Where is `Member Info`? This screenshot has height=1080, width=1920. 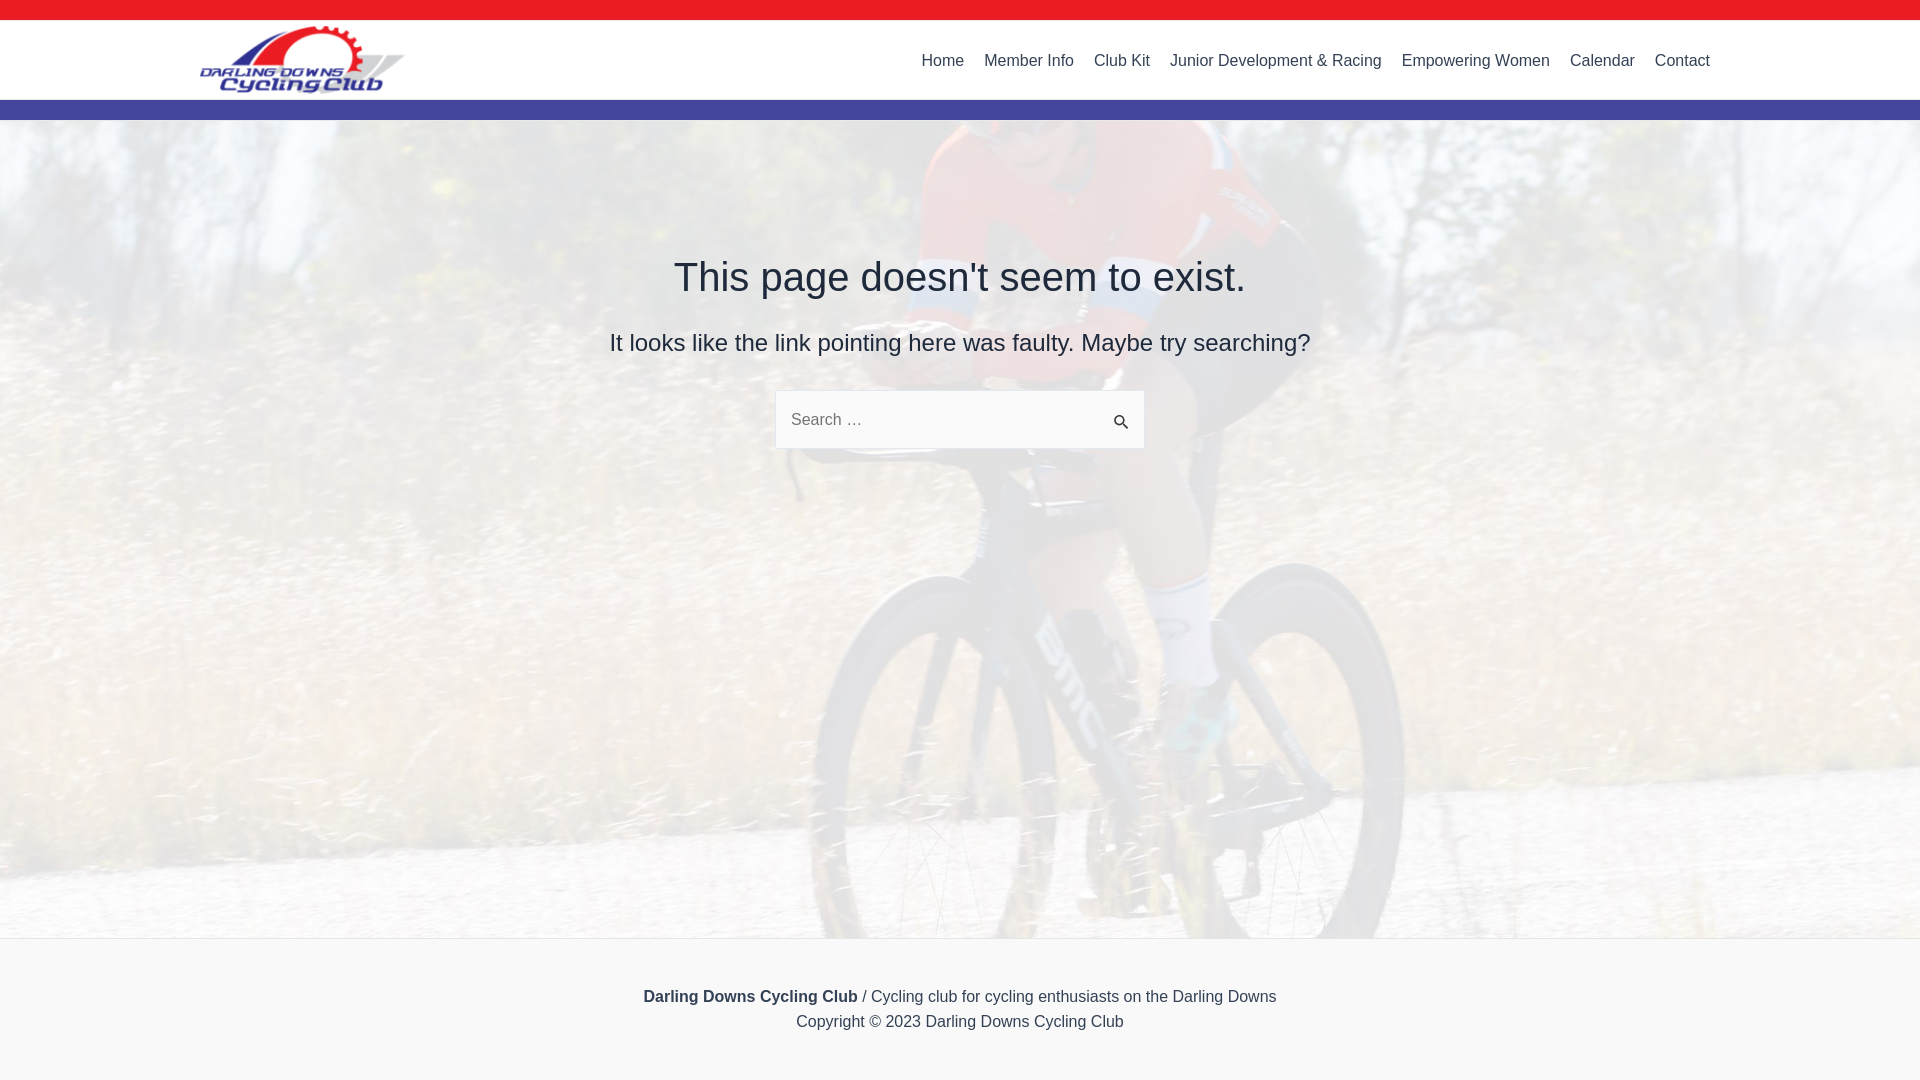 Member Info is located at coordinates (1029, 60).